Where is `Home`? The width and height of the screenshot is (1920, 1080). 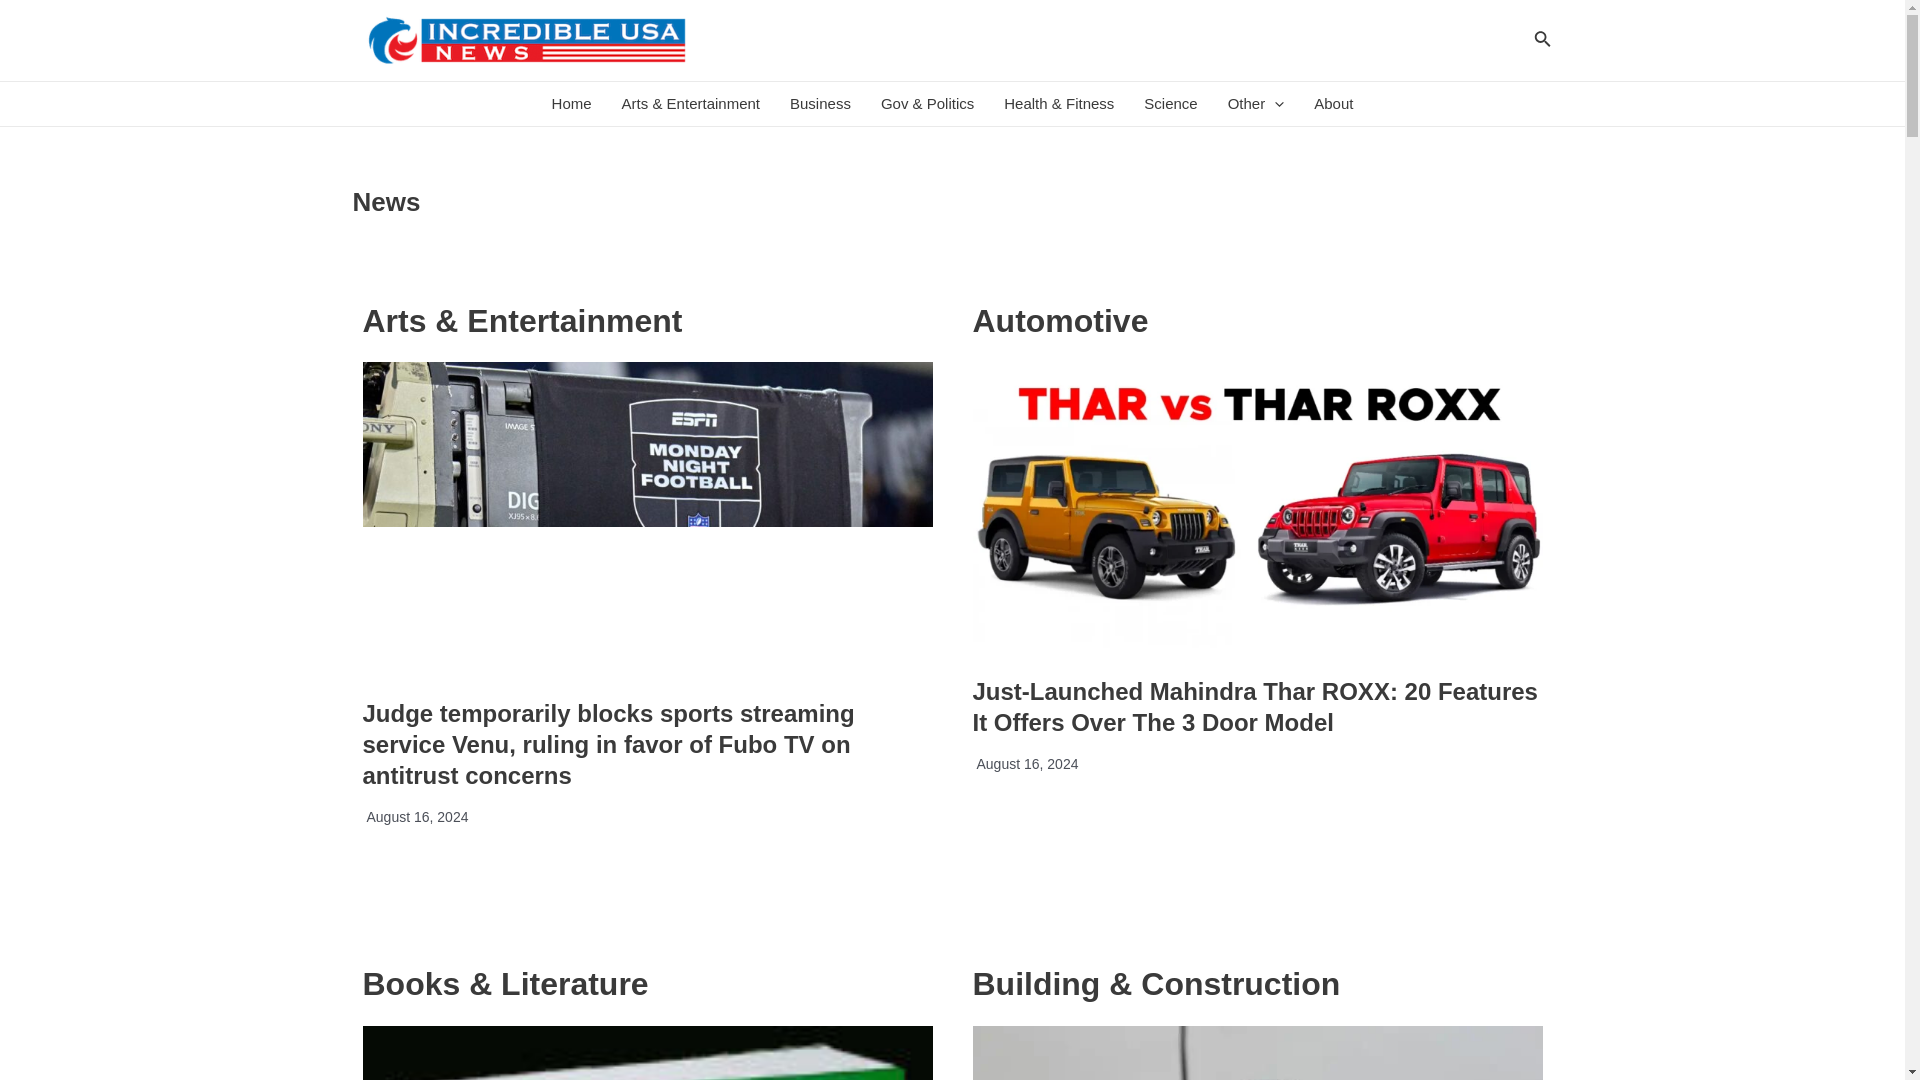 Home is located at coordinates (572, 104).